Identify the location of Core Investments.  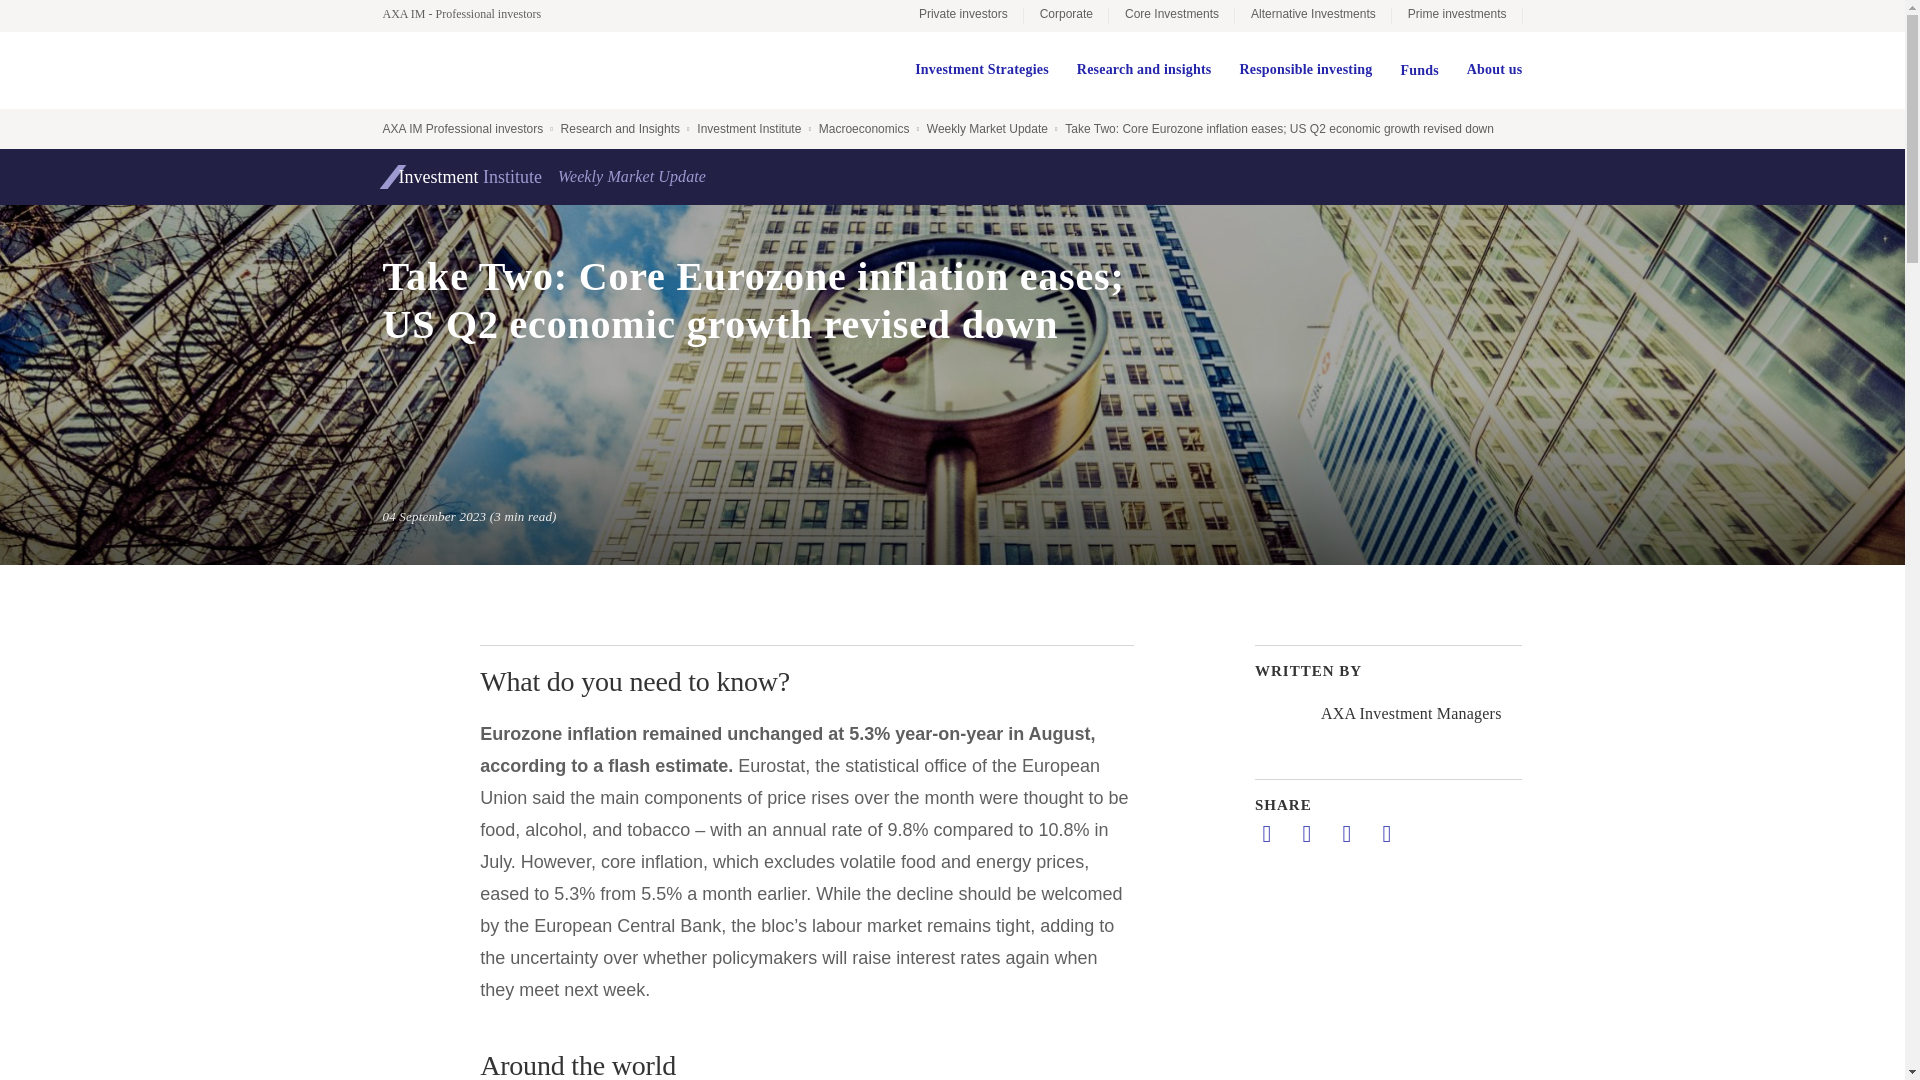
(1172, 16).